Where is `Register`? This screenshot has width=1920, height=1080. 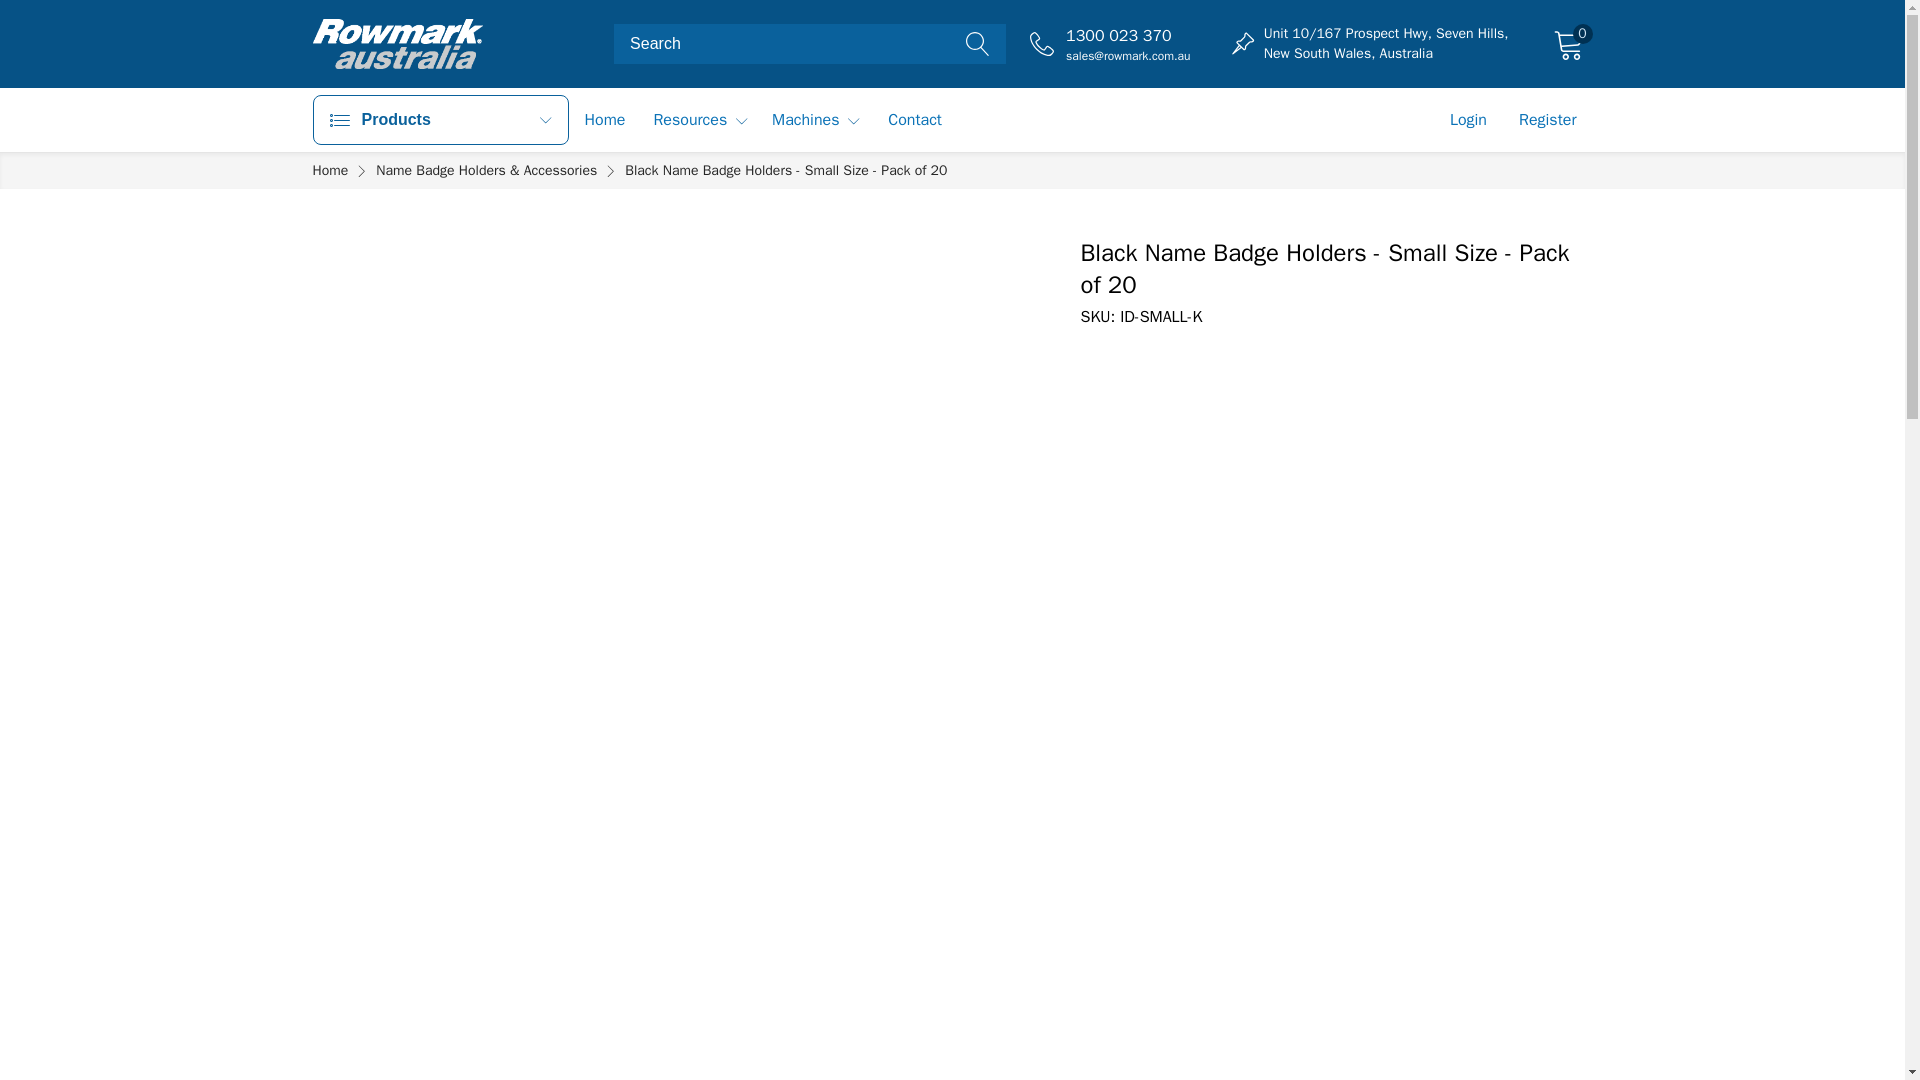
Register is located at coordinates (1567, 43).